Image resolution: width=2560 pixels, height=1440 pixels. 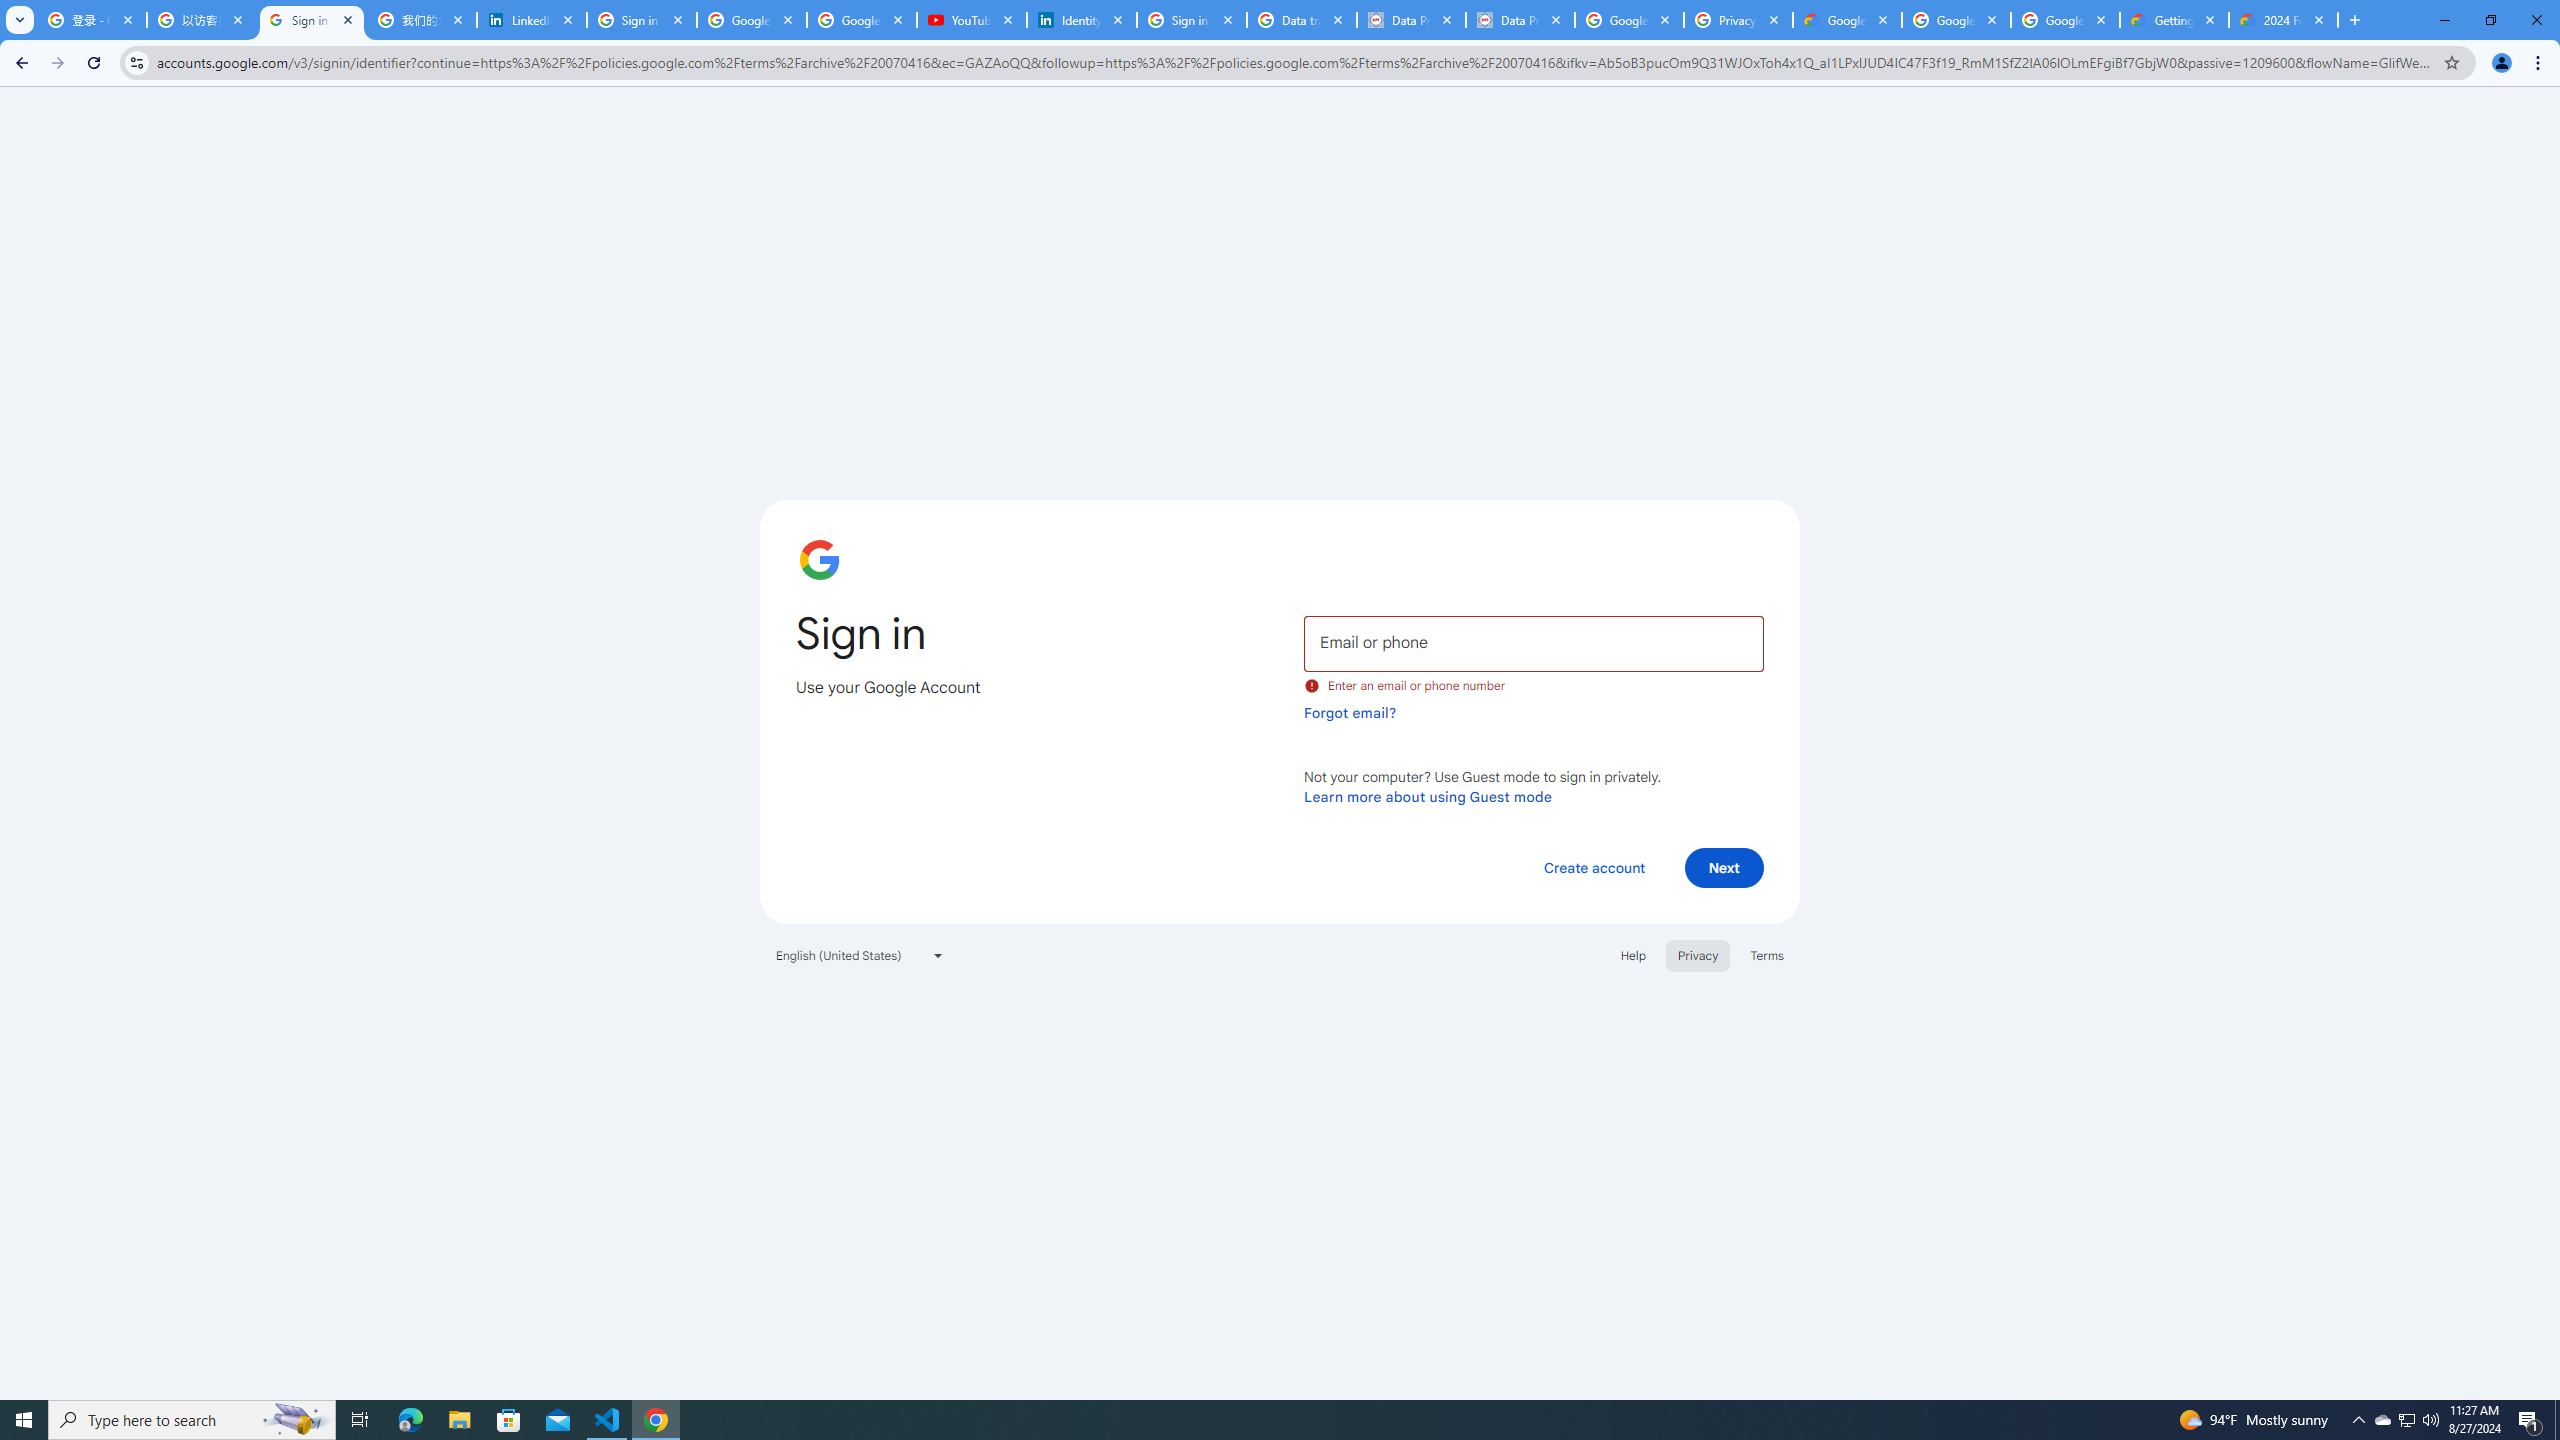 What do you see at coordinates (312, 20) in the screenshot?
I see `Sign in - Google Accounts` at bounding box center [312, 20].